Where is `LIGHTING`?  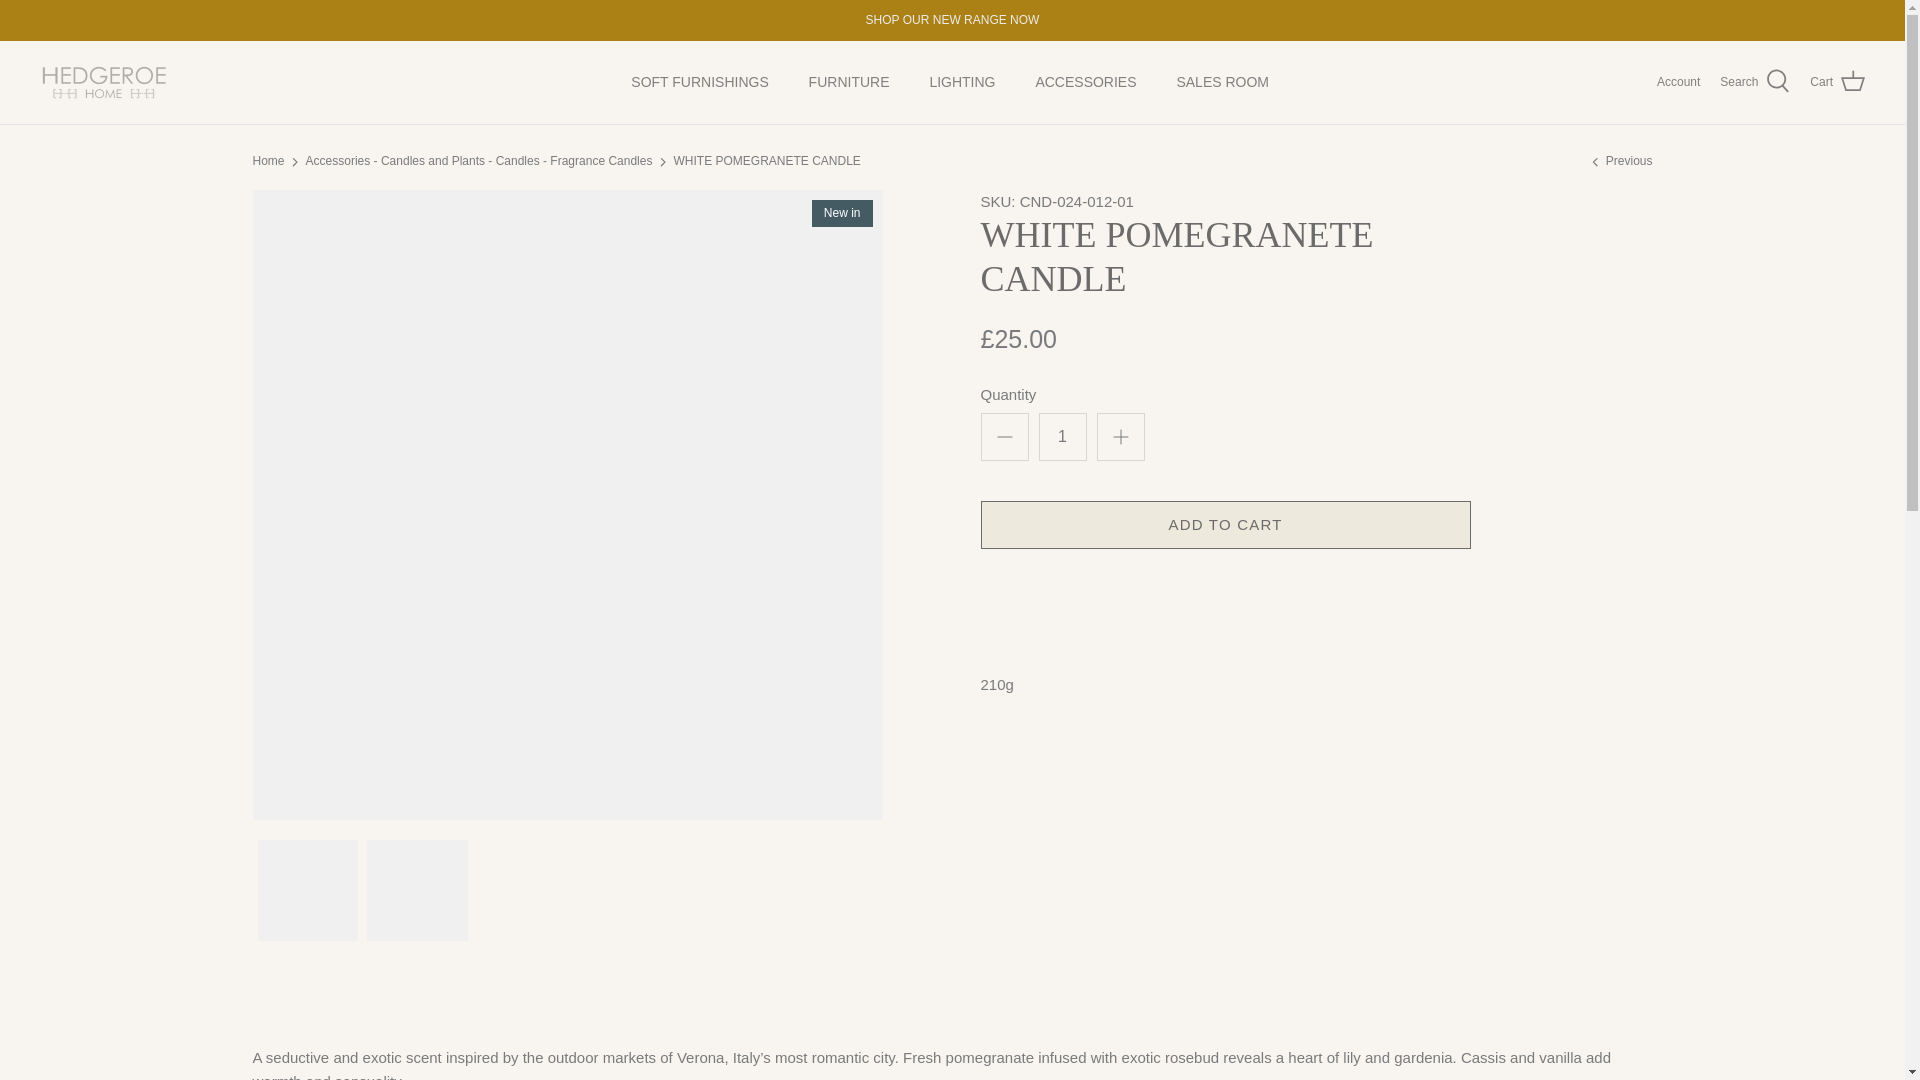
LIGHTING is located at coordinates (962, 82).